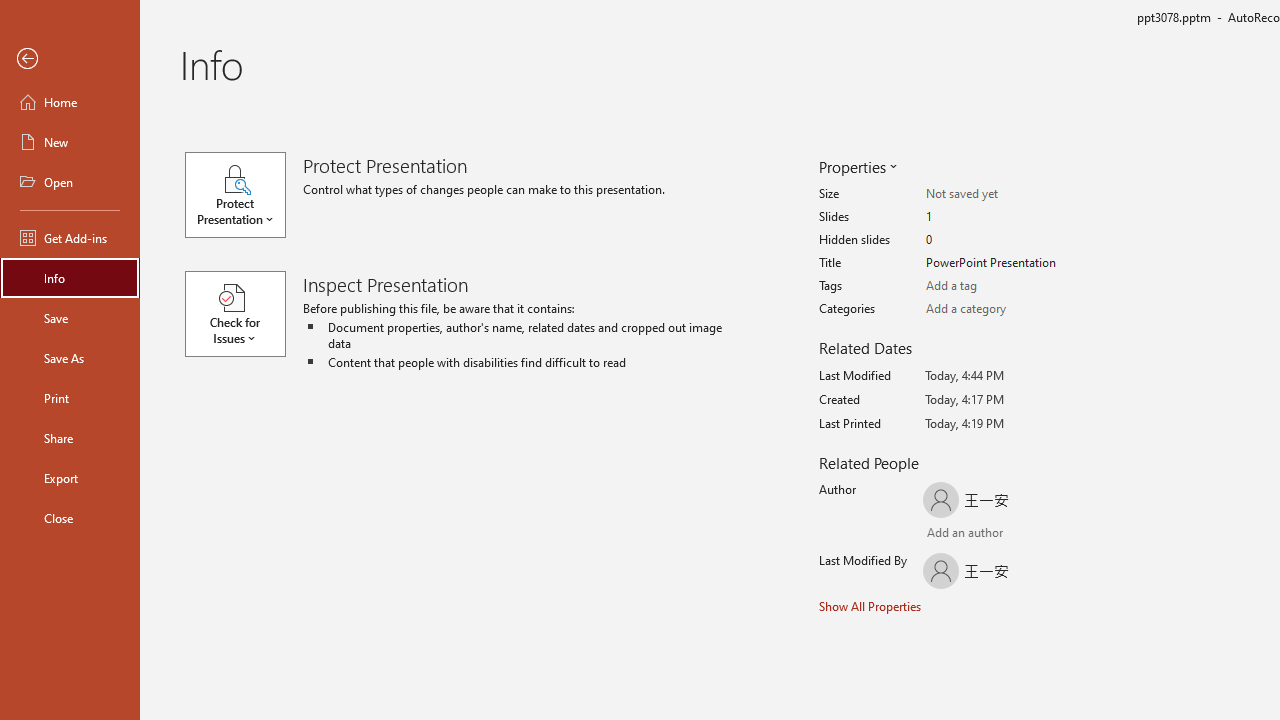 This screenshot has height=720, width=1280. I want to click on Categories, so click(1004, 309).